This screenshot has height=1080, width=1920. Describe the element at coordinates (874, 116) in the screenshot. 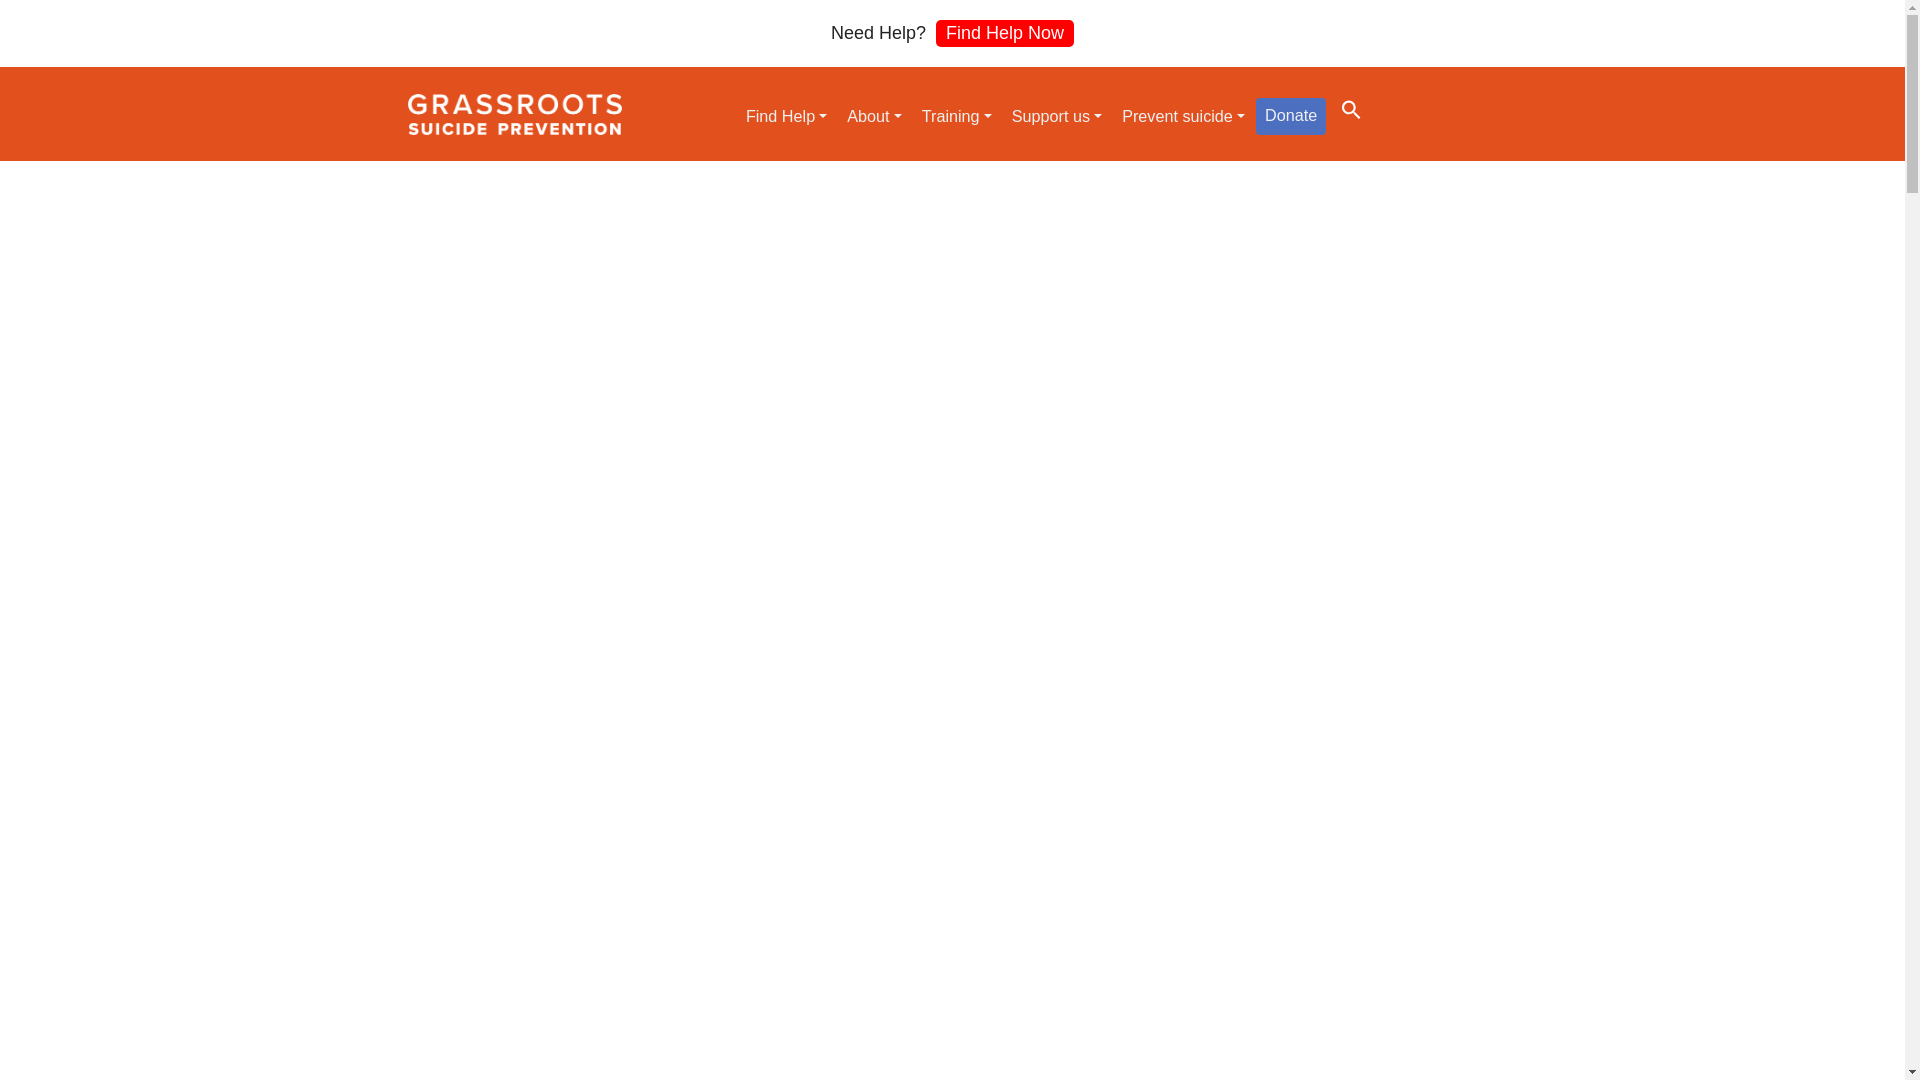

I see `About` at that location.